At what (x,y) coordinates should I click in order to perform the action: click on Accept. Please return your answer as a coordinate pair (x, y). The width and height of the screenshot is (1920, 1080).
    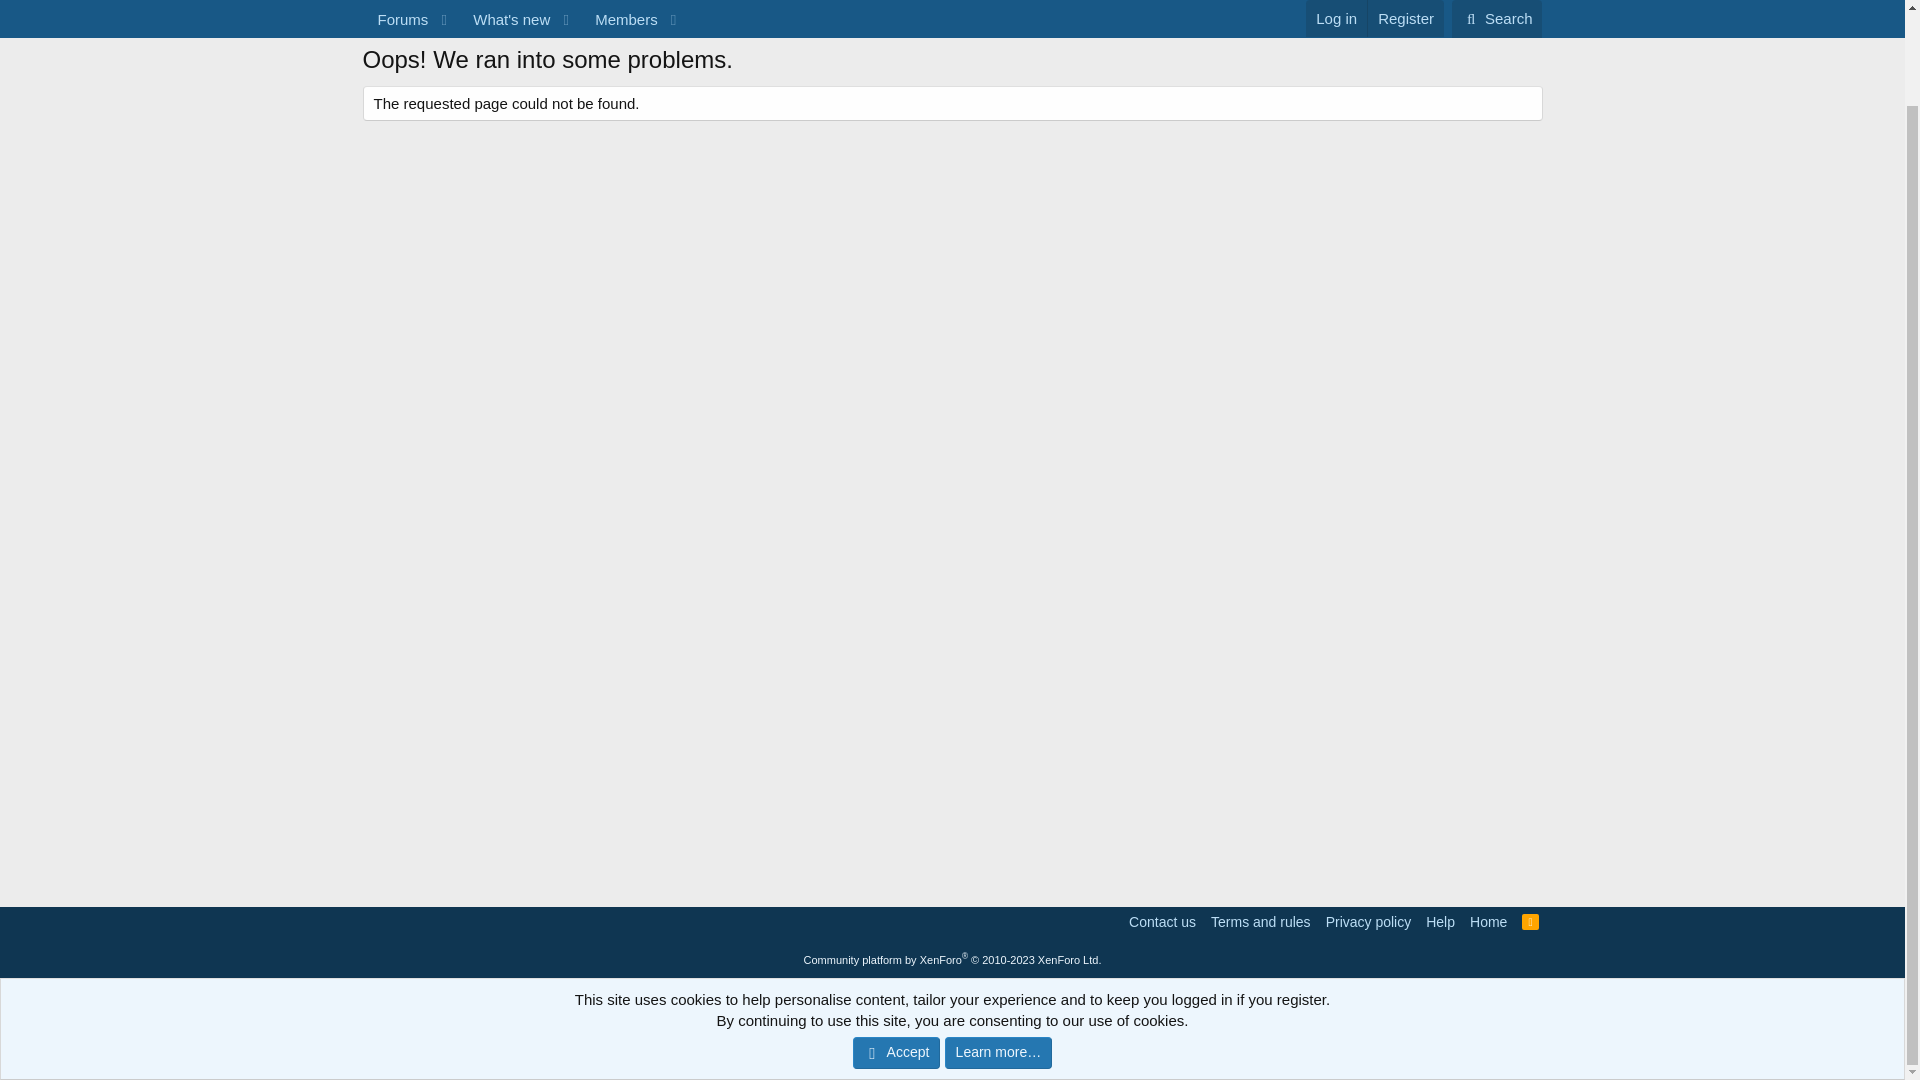
    Looking at the image, I should click on (1488, 922).